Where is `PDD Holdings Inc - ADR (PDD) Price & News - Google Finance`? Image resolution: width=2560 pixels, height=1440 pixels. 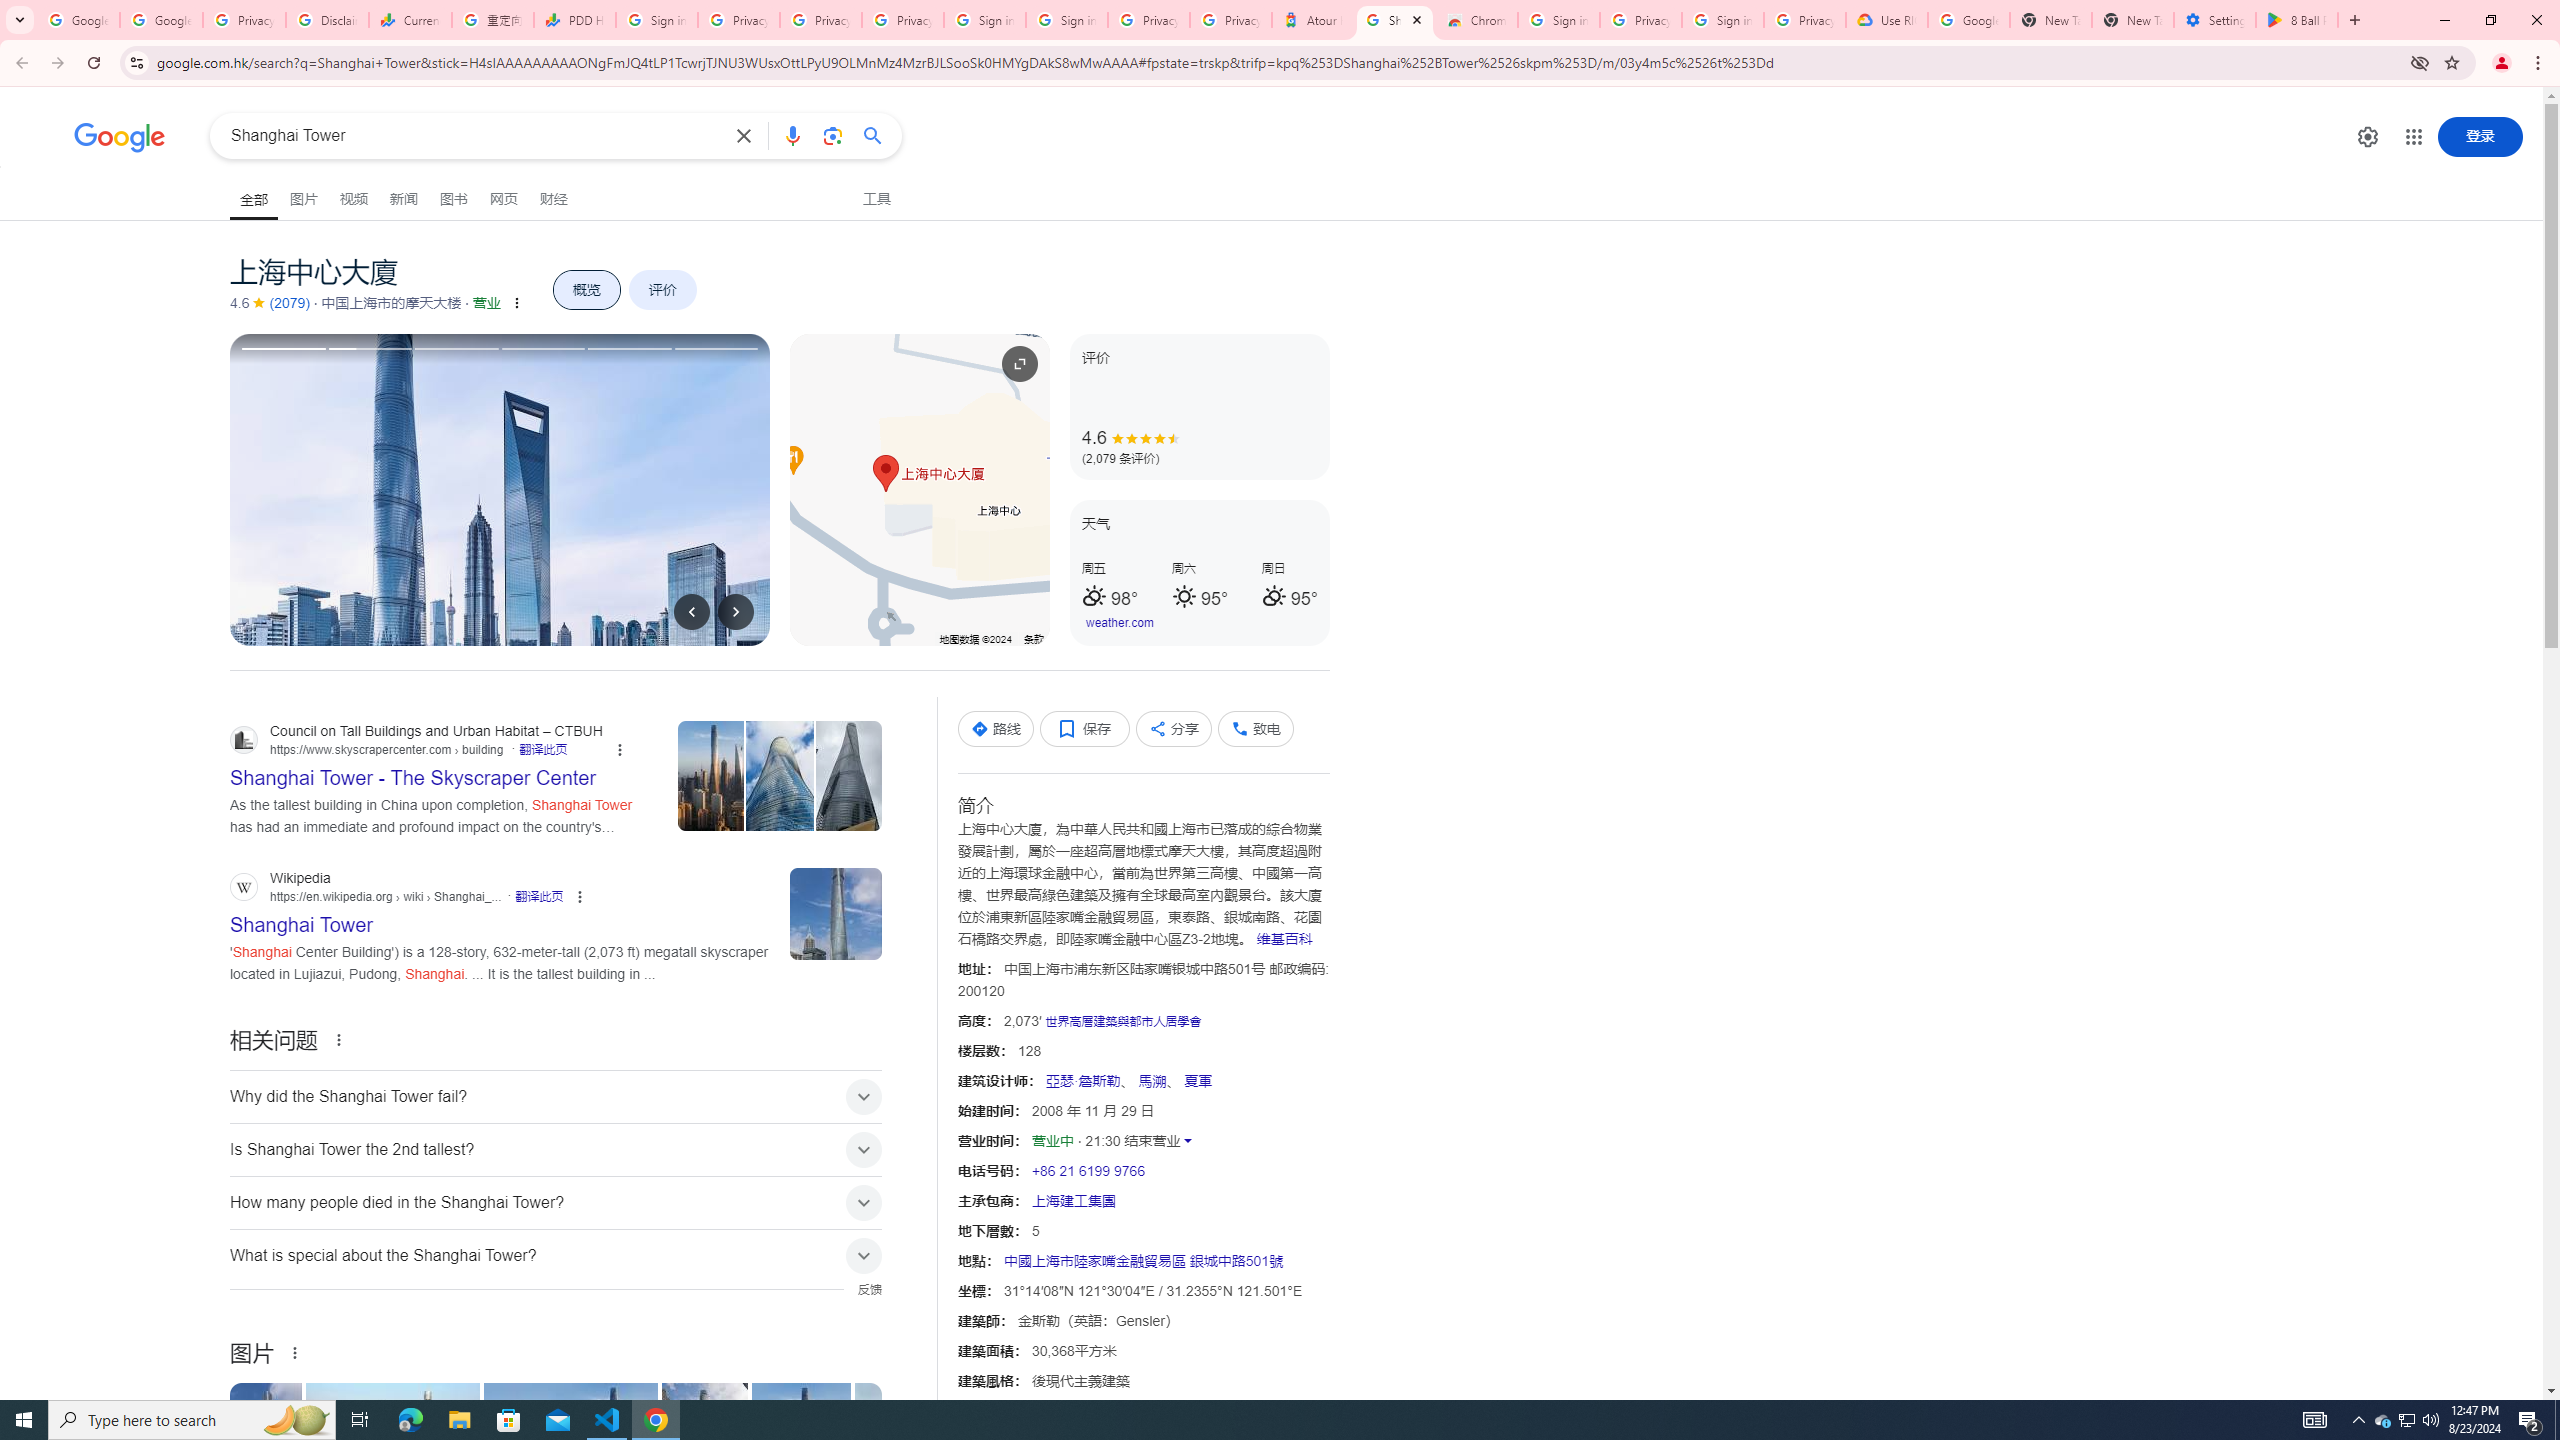 PDD Holdings Inc - ADR (PDD) Price & News - Google Finance is located at coordinates (574, 20).